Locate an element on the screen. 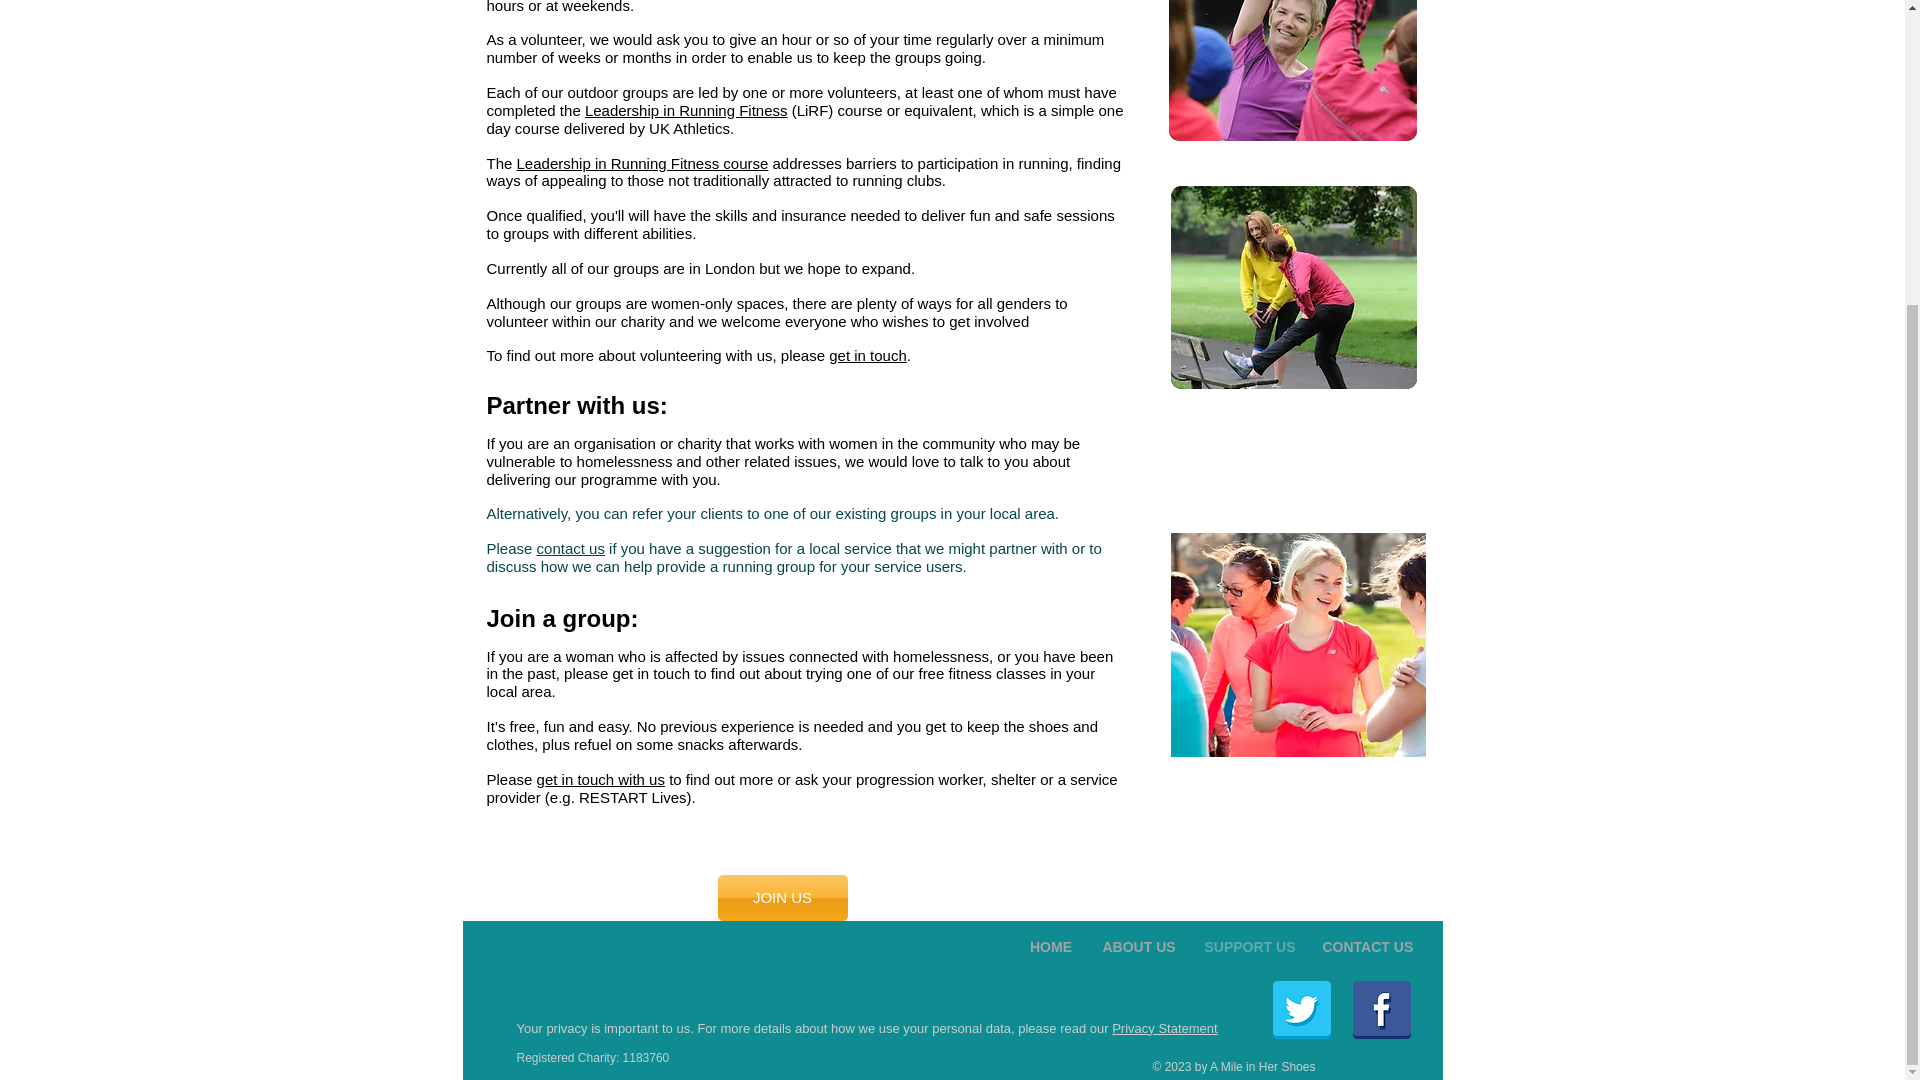 Image resolution: width=1920 pixels, height=1080 pixels. SUPPORT US is located at coordinates (1248, 947).